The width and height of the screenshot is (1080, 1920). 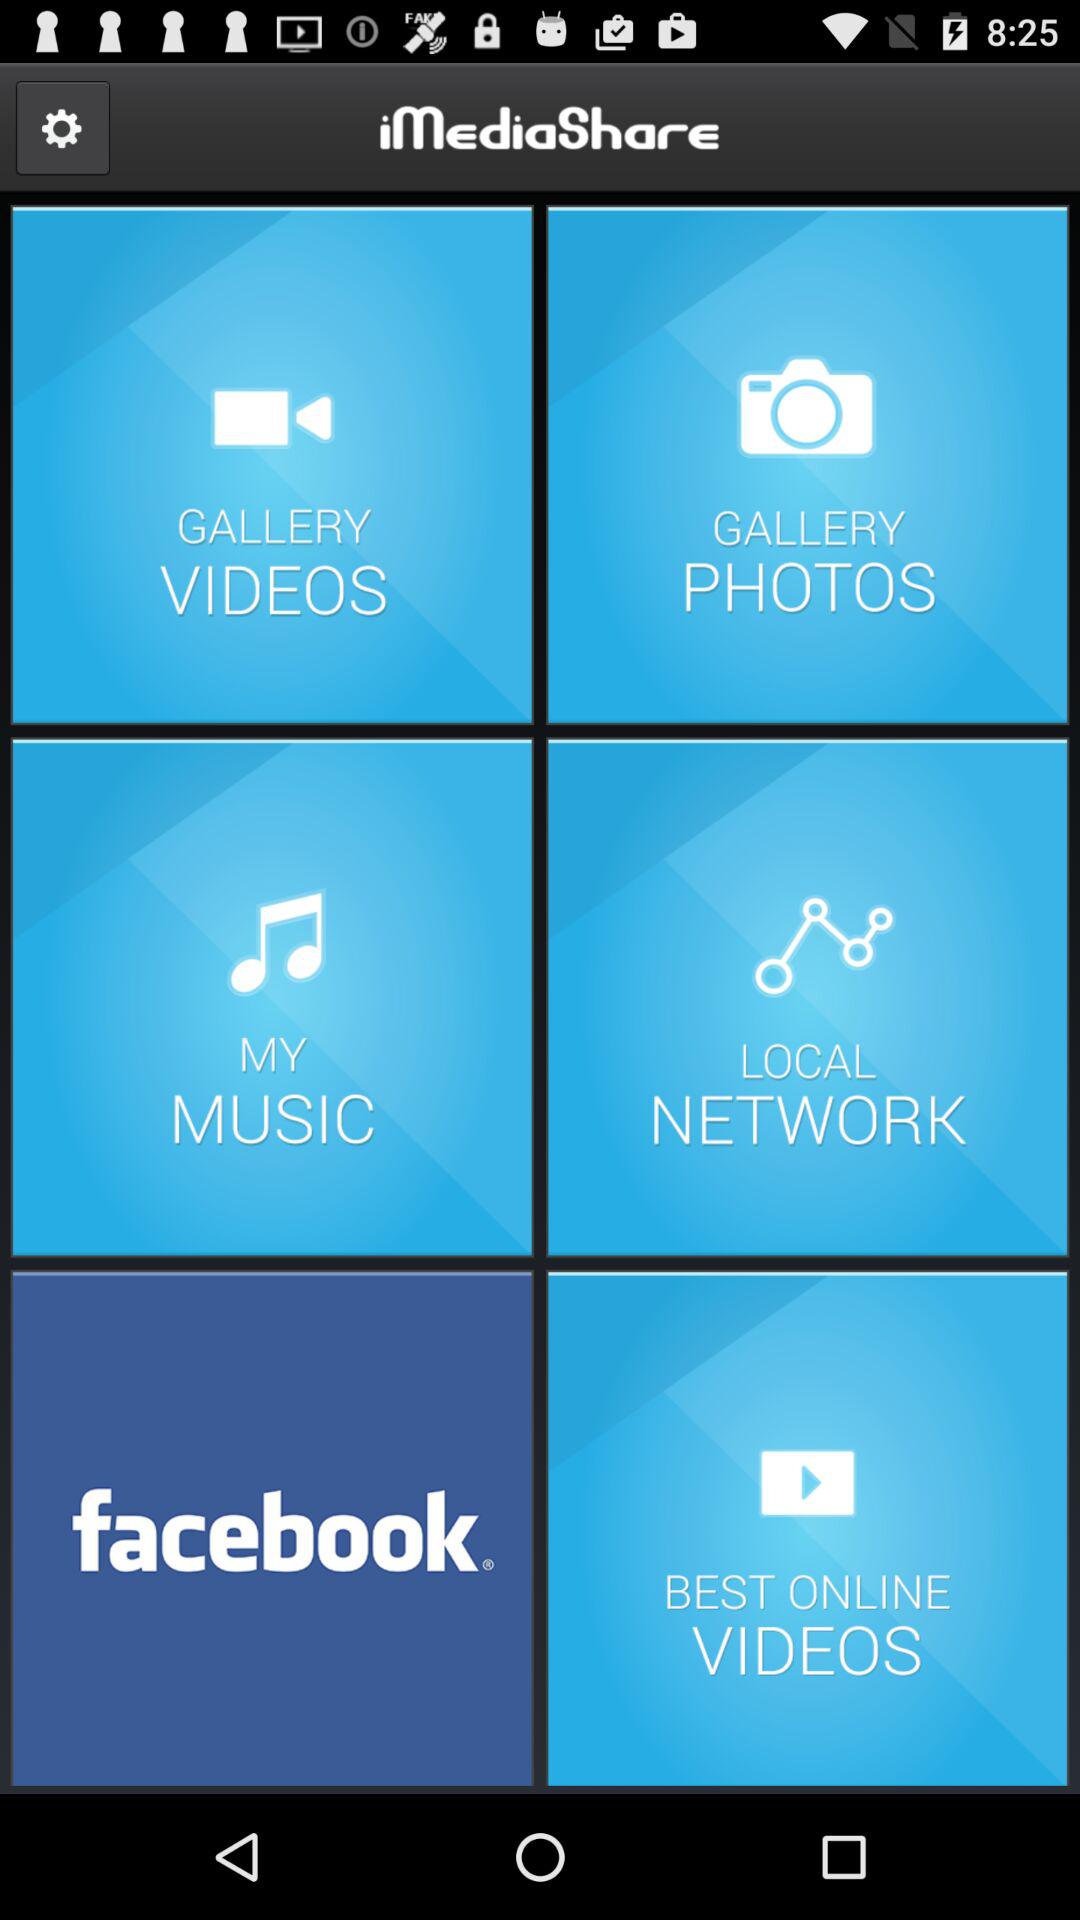 What do you see at coordinates (272, 998) in the screenshot?
I see `the button opens my saved music` at bounding box center [272, 998].